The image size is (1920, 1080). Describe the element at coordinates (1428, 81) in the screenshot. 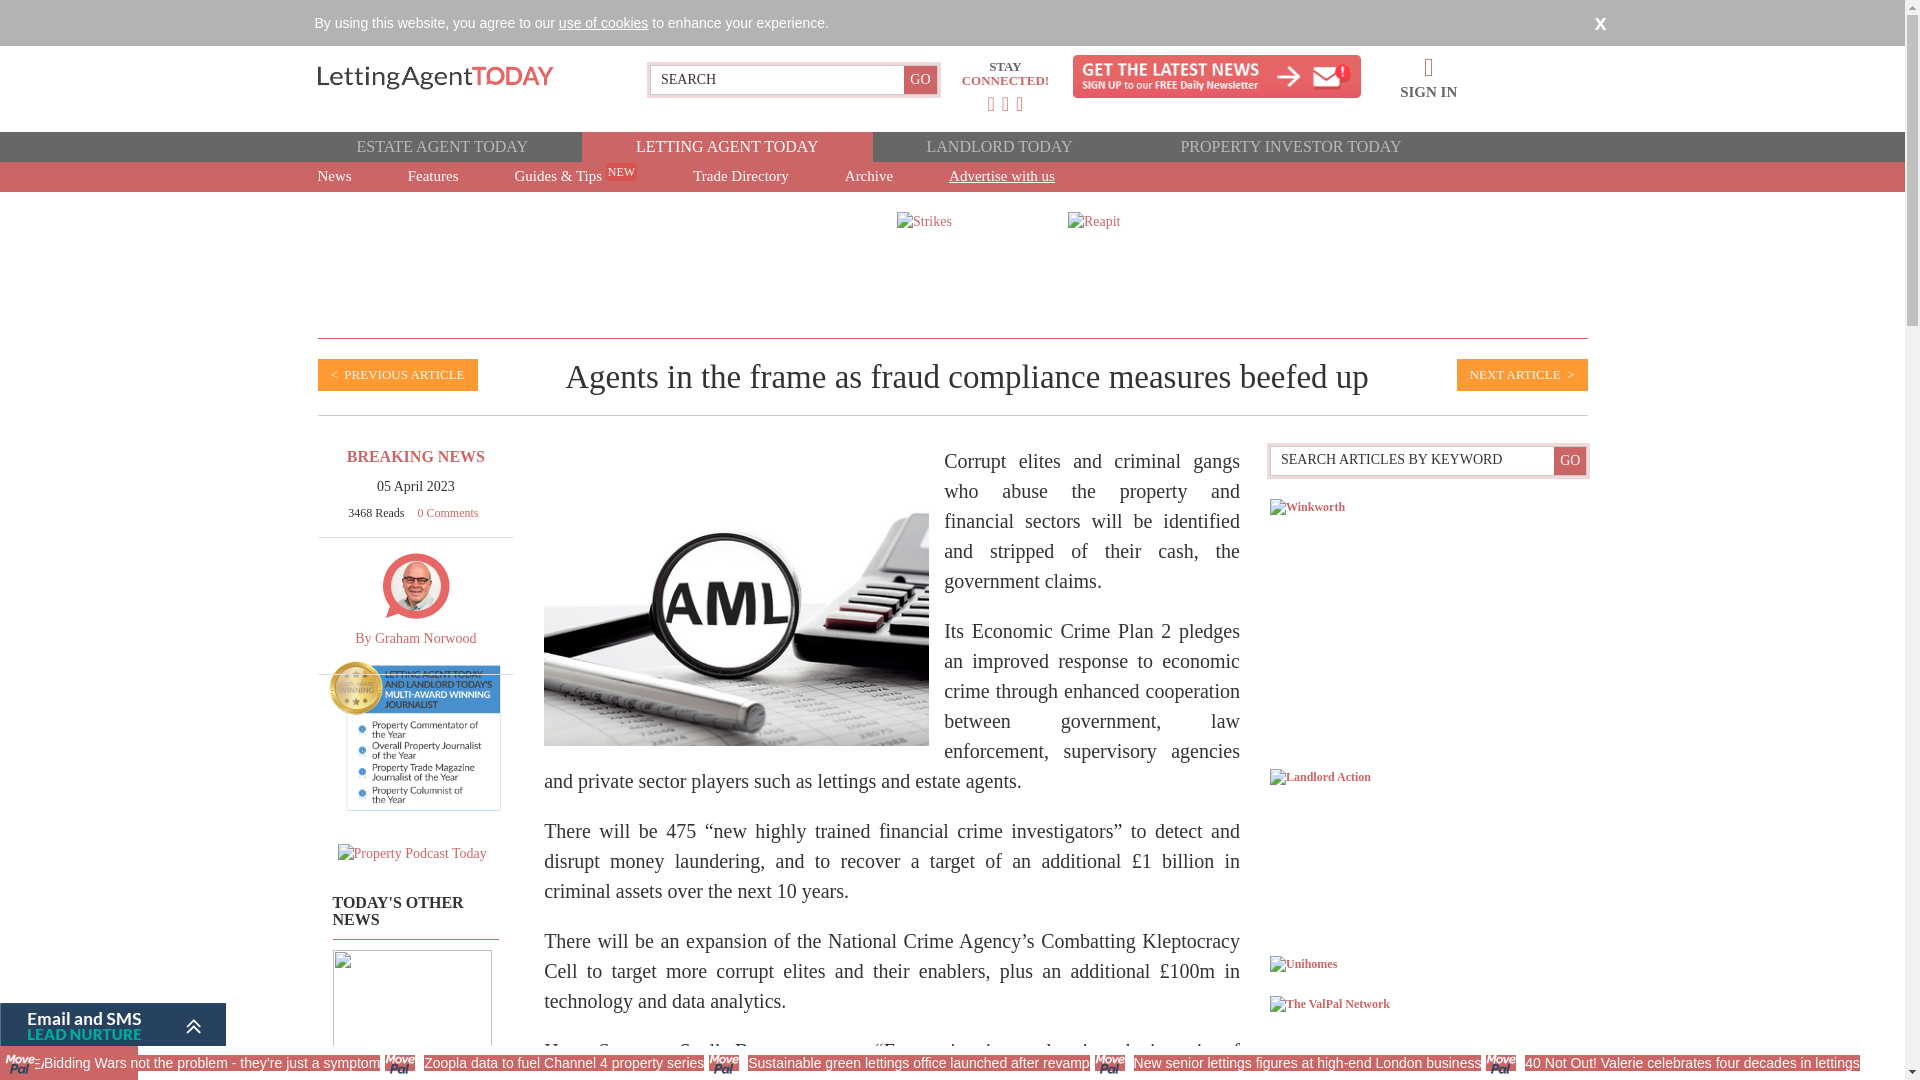

I see `SIGN IN` at that location.